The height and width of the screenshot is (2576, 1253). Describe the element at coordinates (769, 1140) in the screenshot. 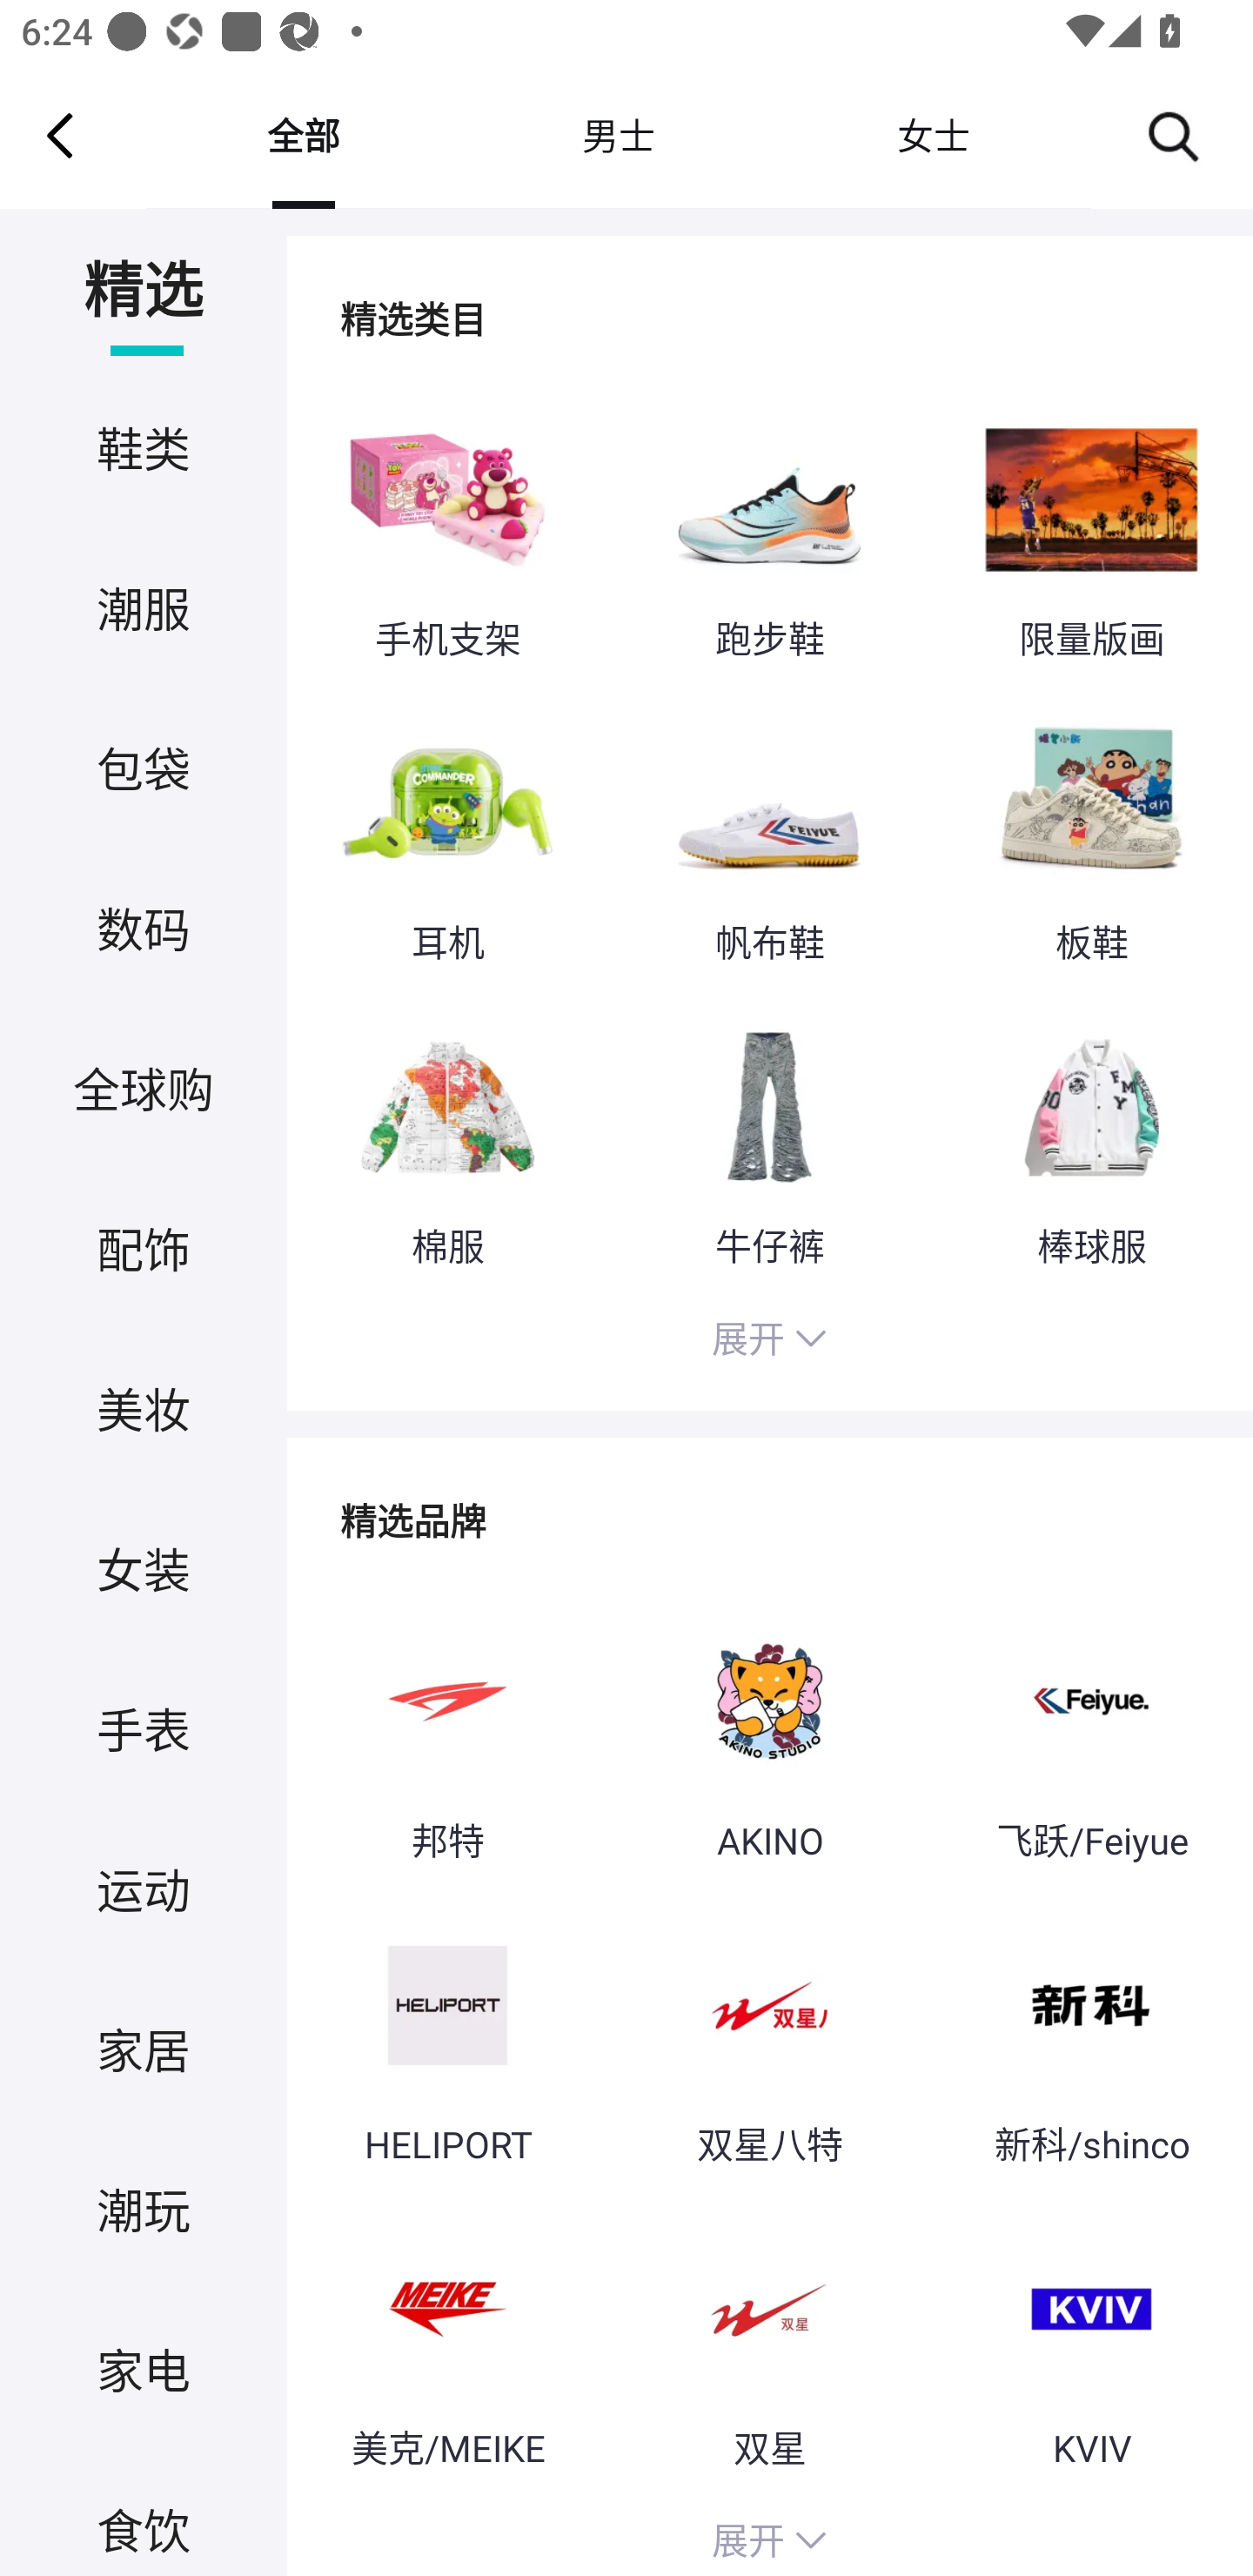

I see `牛仔裤` at that location.